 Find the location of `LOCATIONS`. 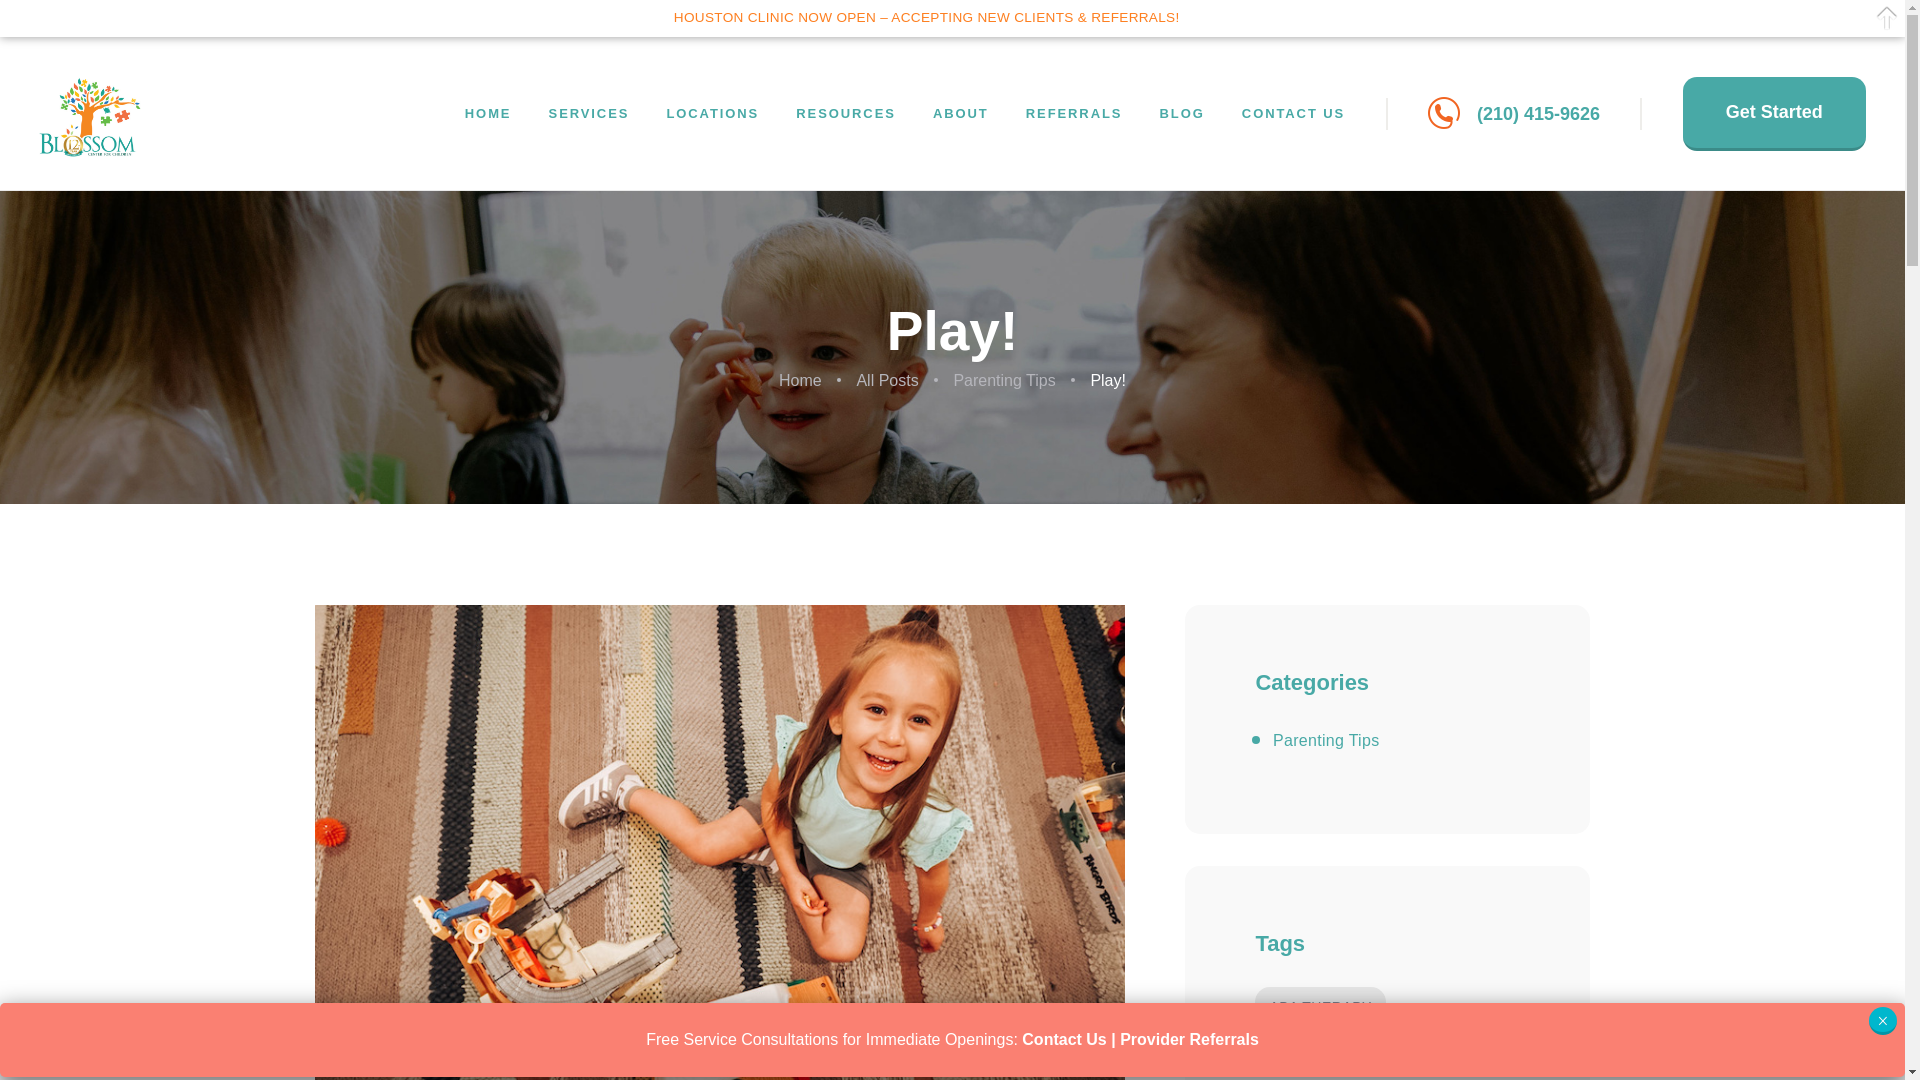

LOCATIONS is located at coordinates (712, 114).